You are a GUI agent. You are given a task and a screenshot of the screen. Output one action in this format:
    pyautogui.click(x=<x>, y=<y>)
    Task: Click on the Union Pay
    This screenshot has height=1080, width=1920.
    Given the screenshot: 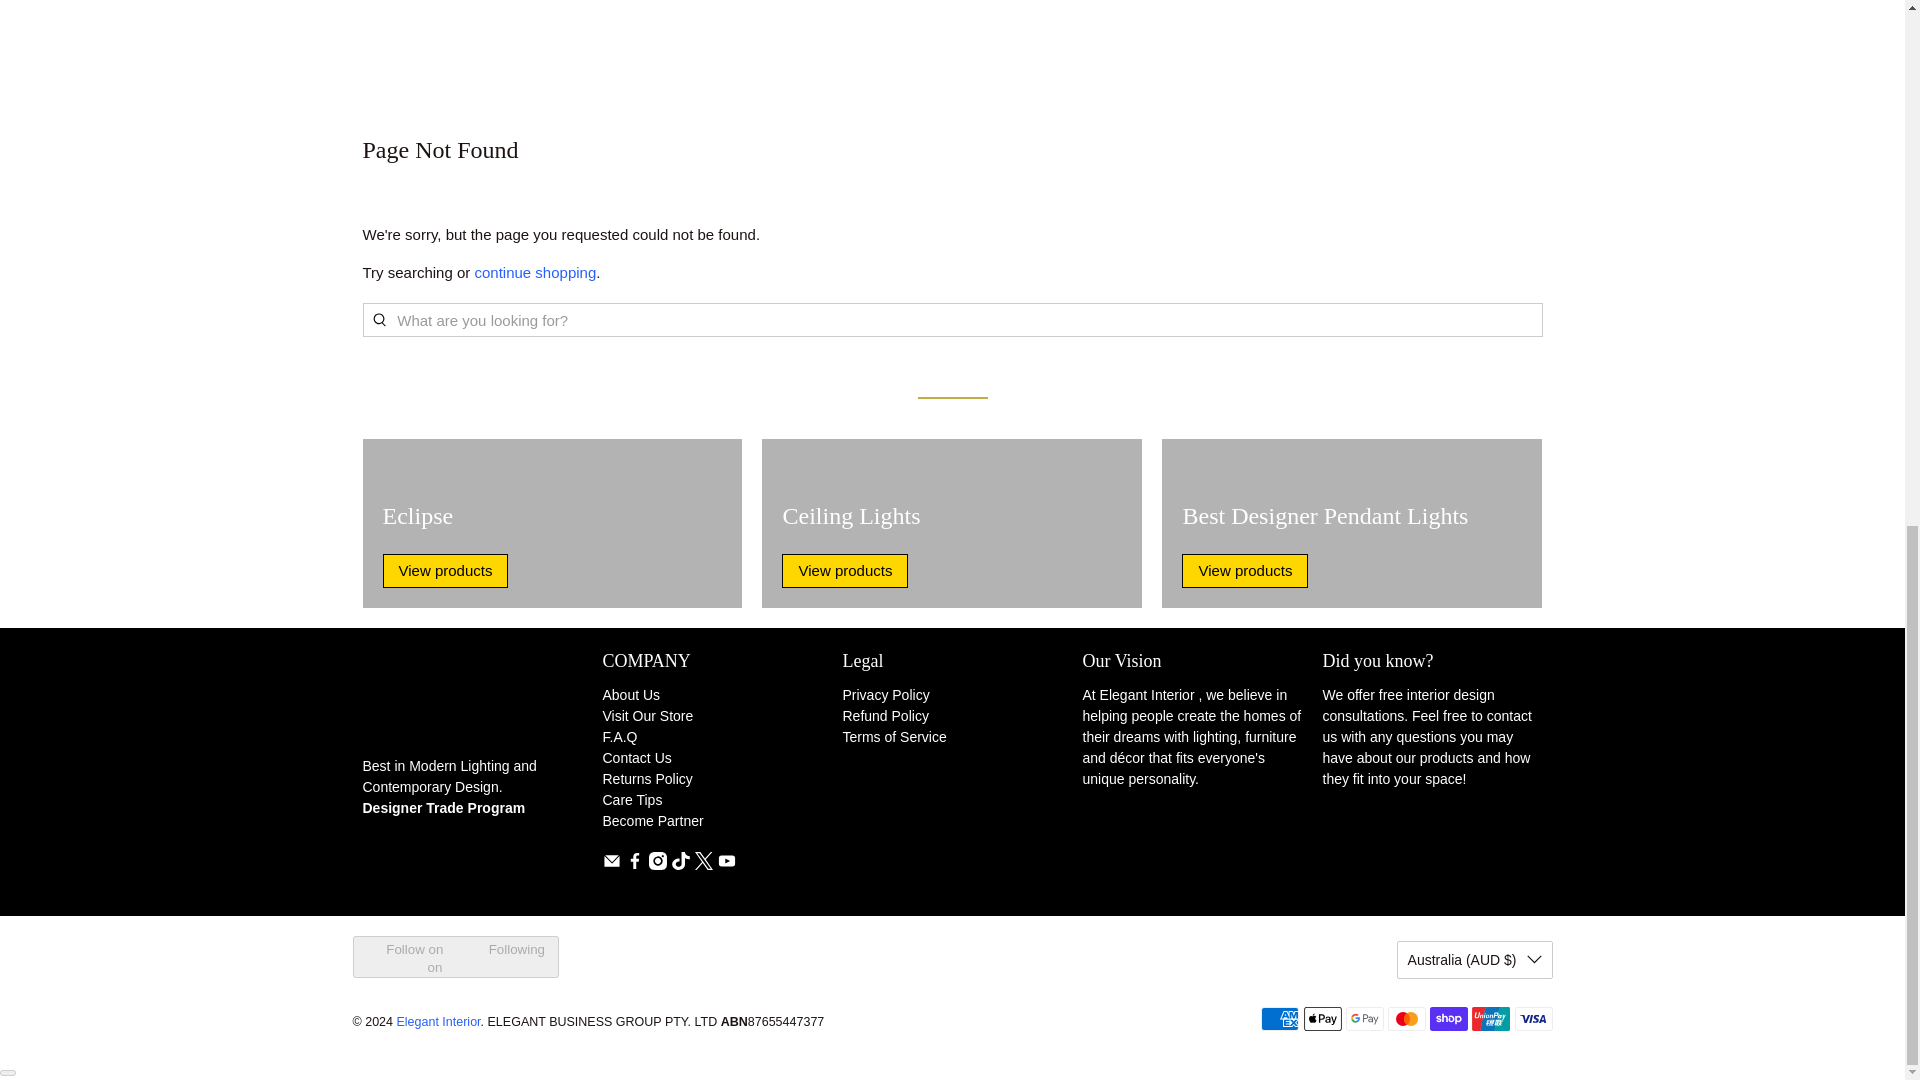 What is the action you would take?
    pyautogui.click(x=1490, y=1018)
    